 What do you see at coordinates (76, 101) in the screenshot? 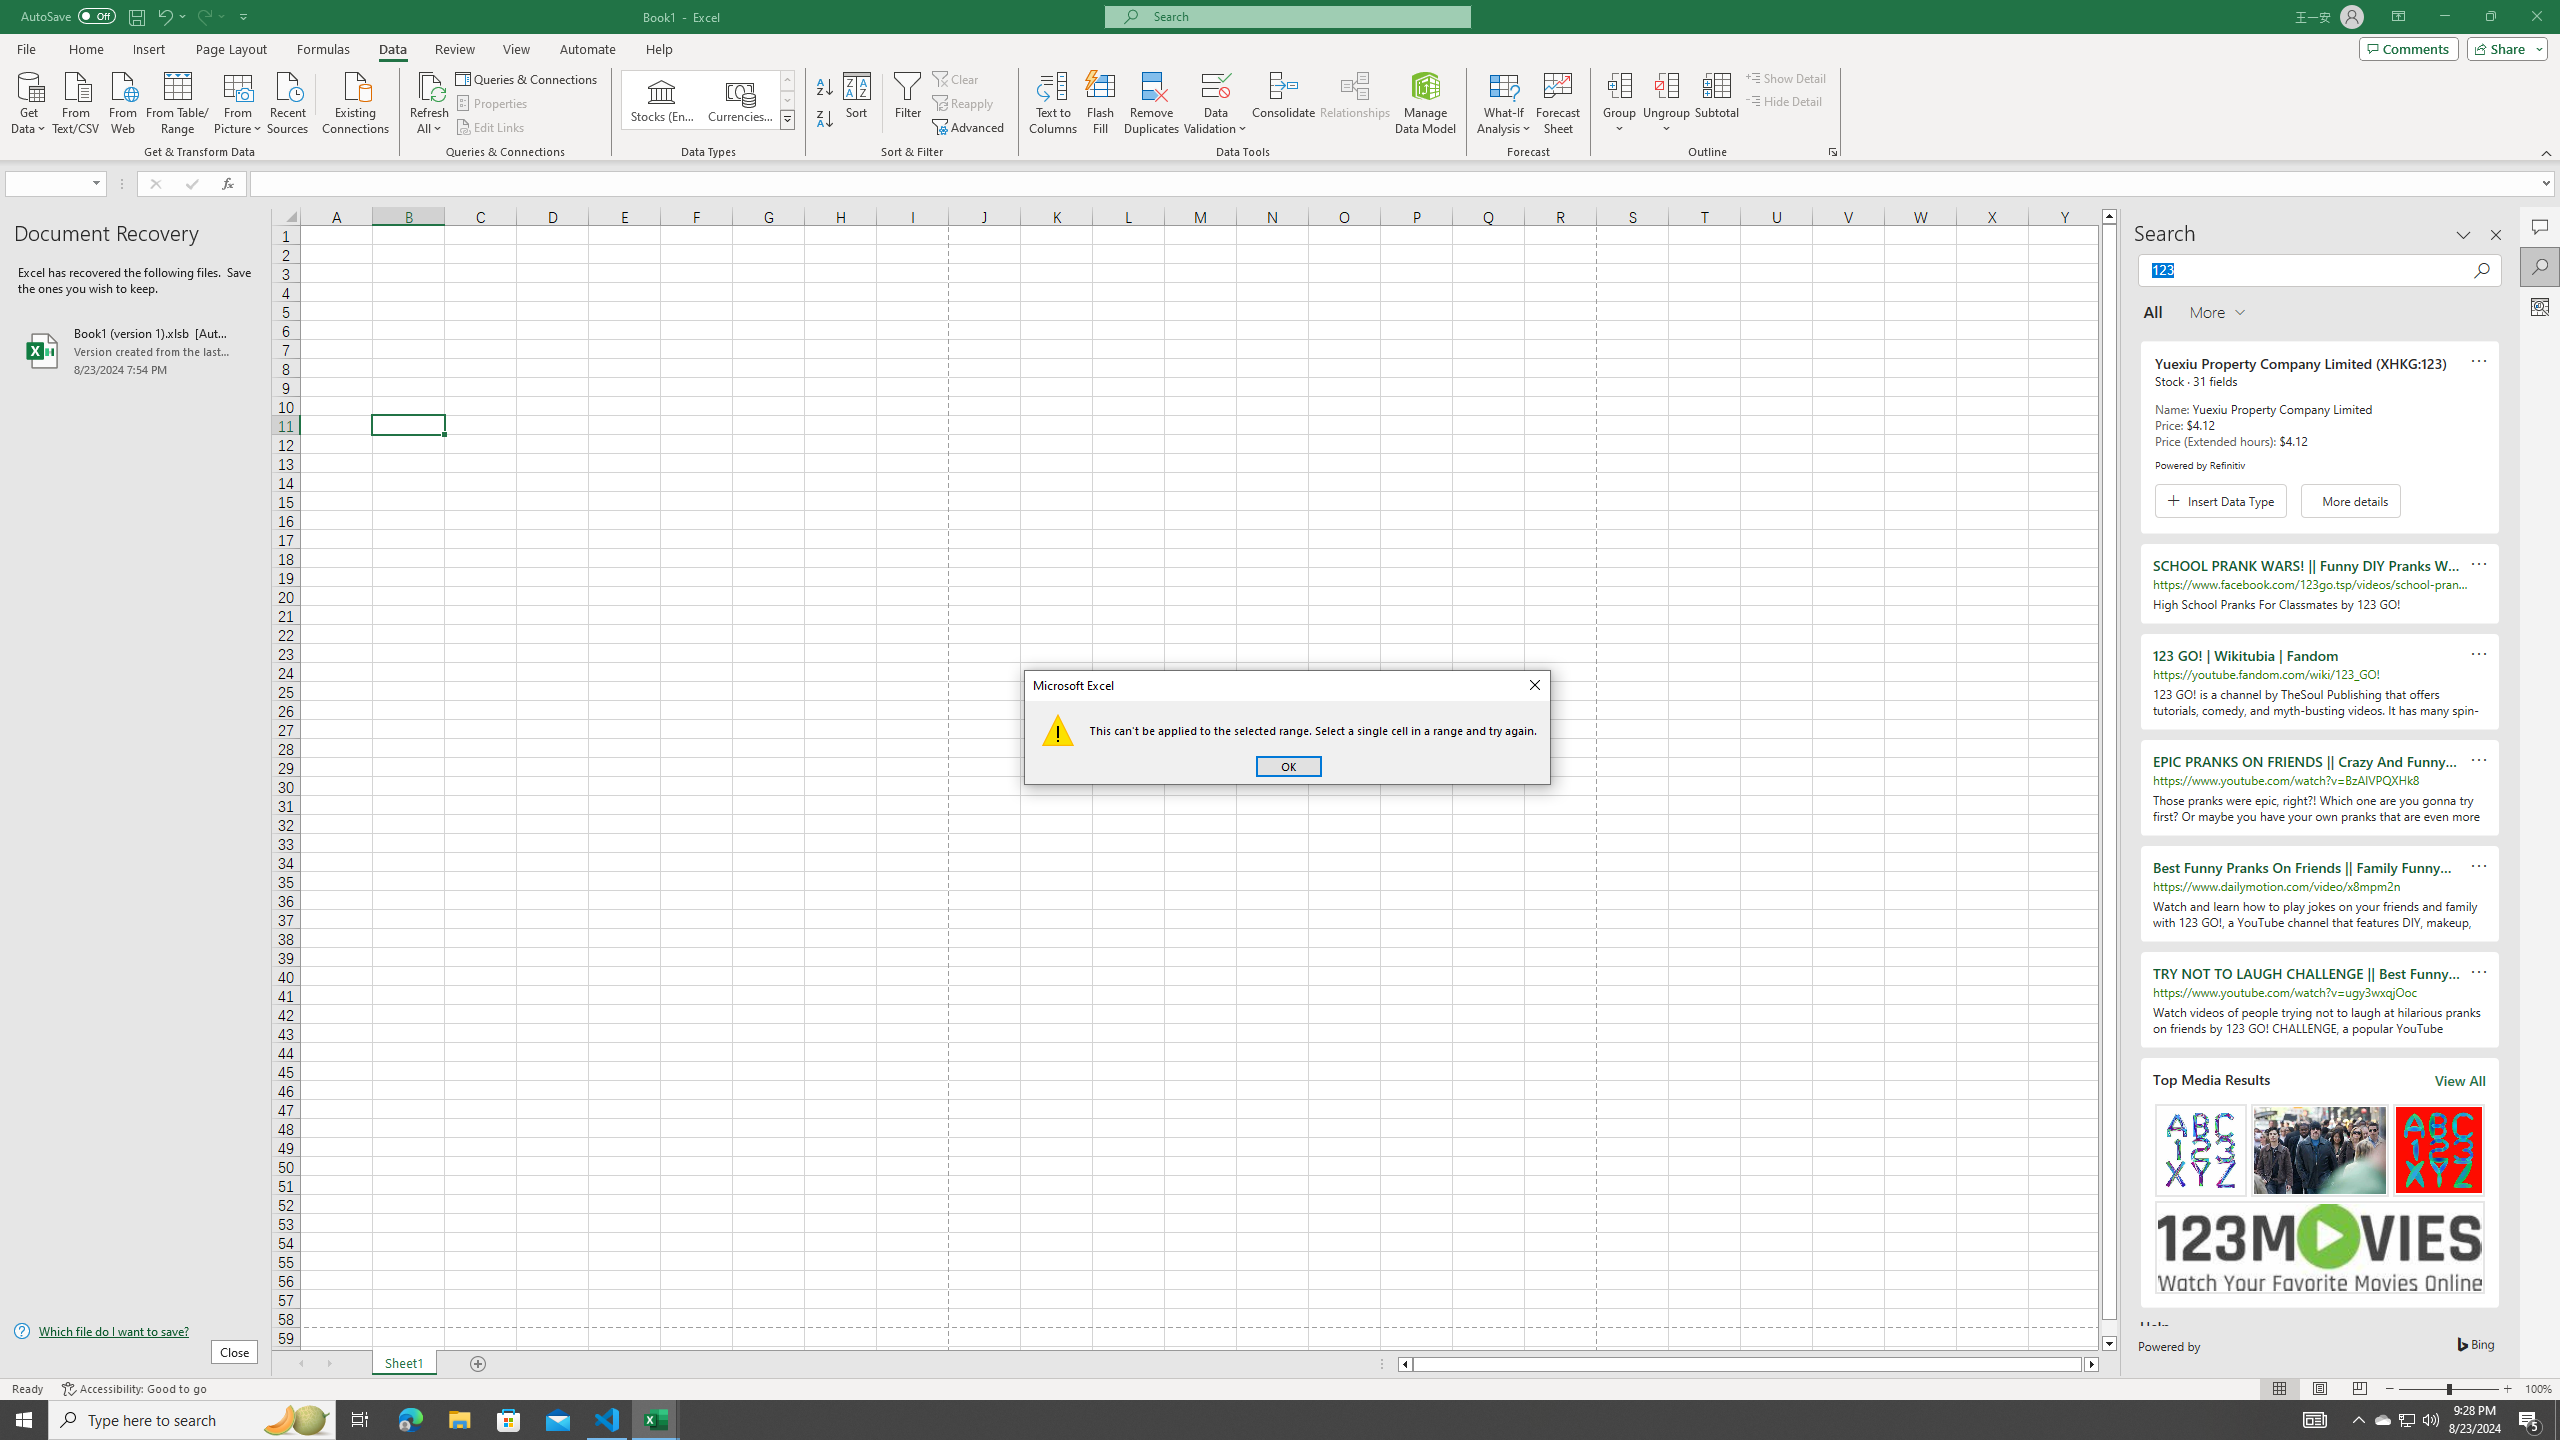
I see `From Text/CSV` at bounding box center [76, 101].